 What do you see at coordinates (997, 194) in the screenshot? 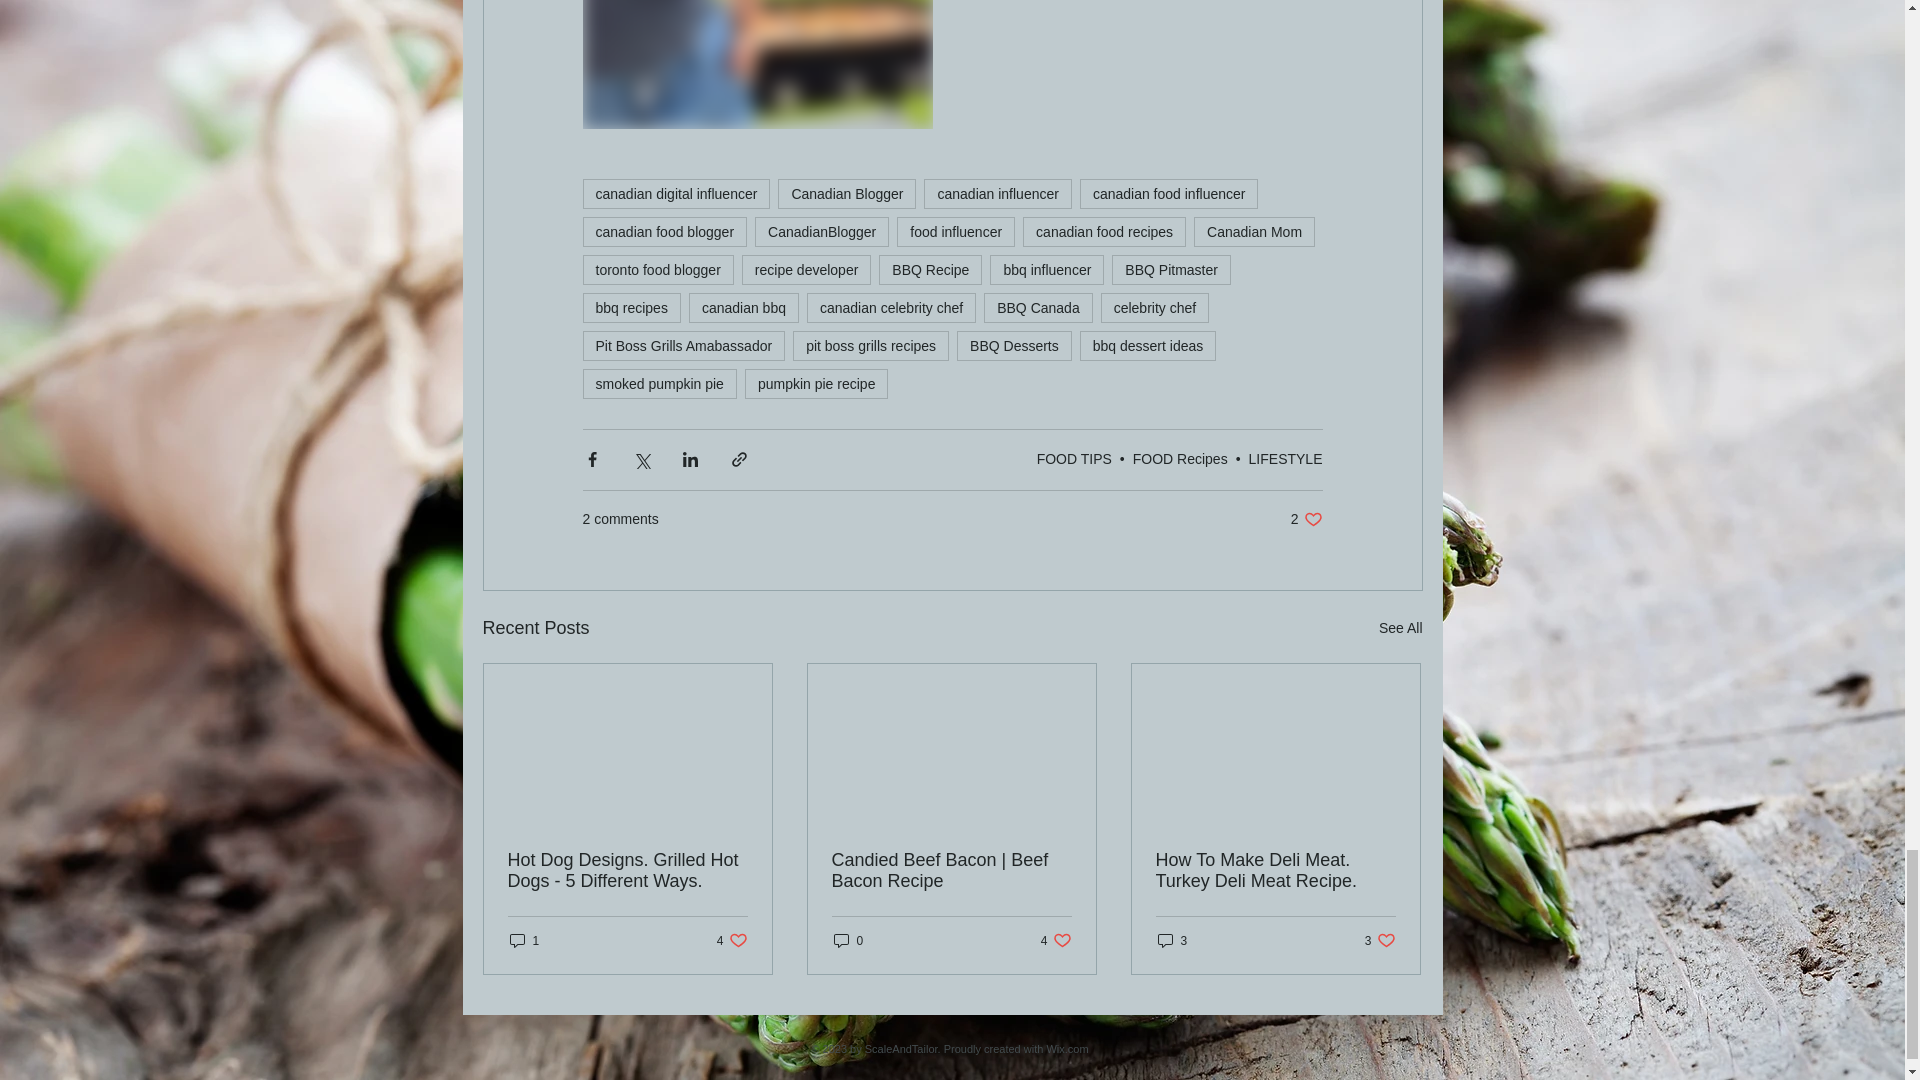
I see `canadian influencer` at bounding box center [997, 194].